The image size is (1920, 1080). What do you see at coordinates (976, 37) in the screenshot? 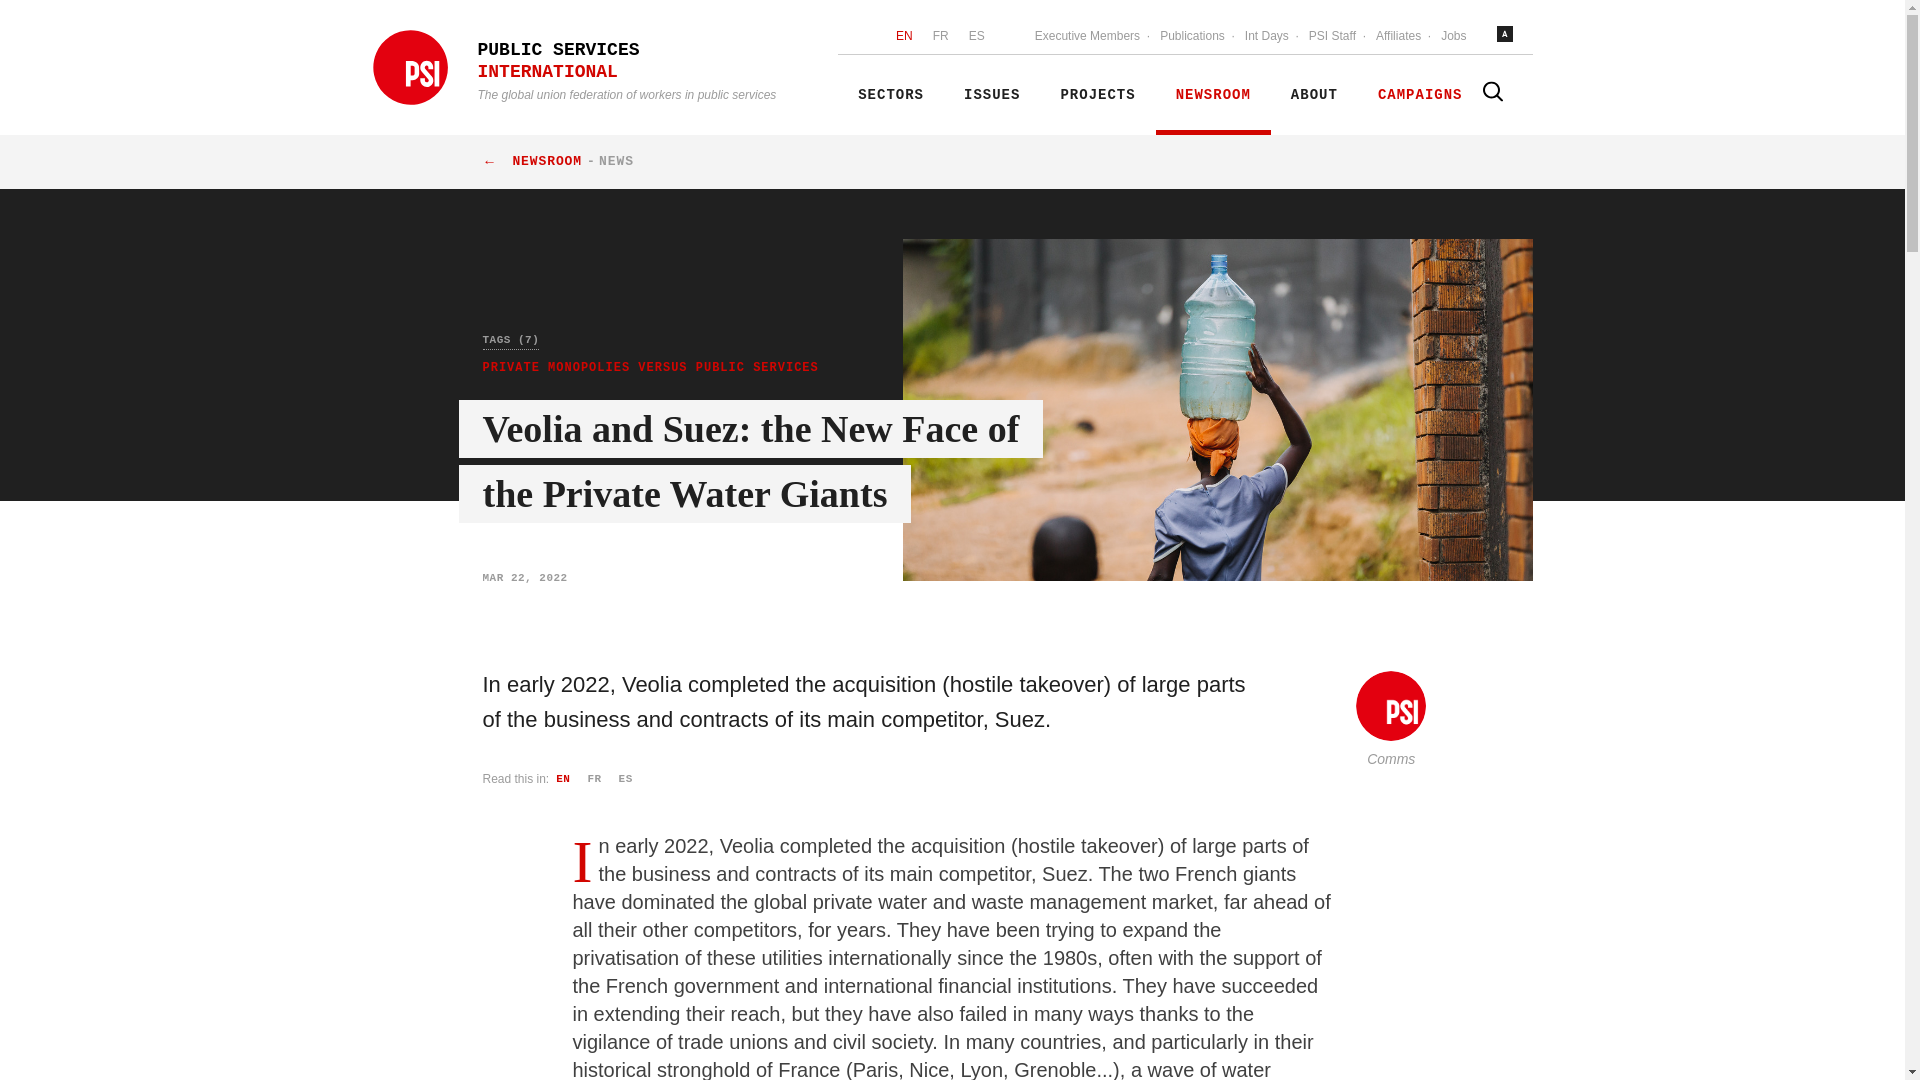
I see `ES` at bounding box center [976, 37].